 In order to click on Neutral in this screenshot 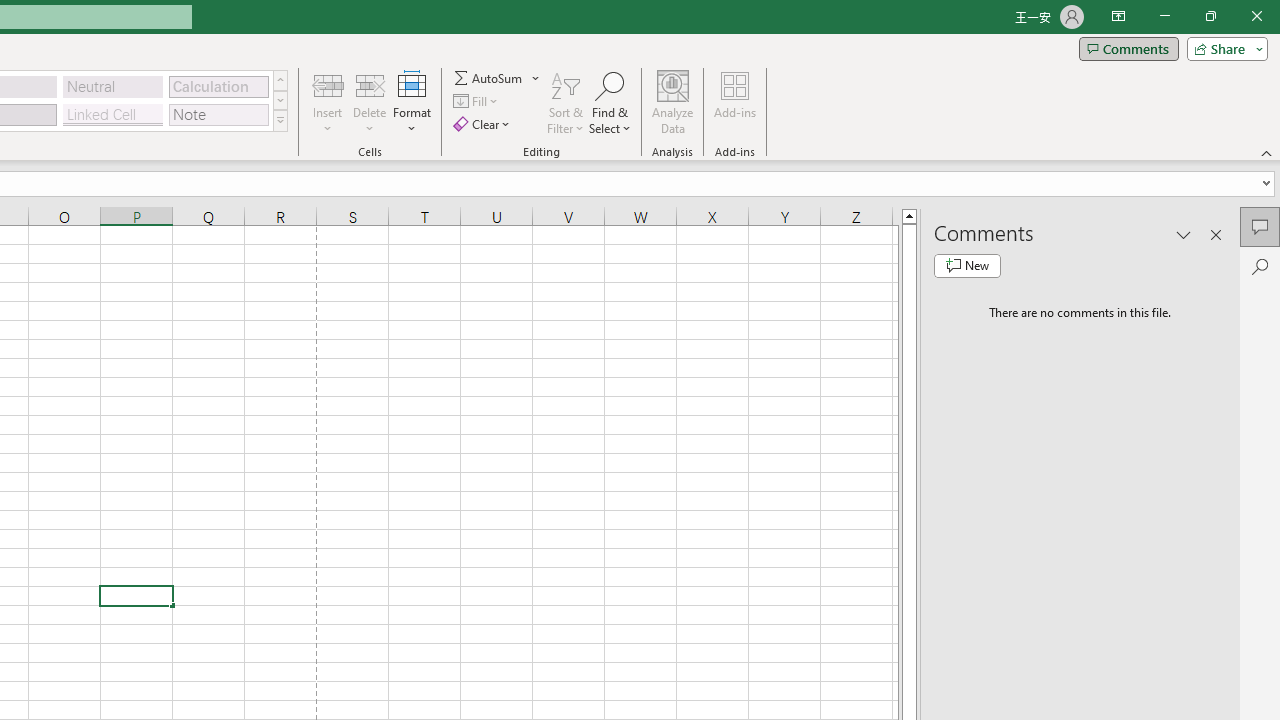, I will do `click(113, 86)`.